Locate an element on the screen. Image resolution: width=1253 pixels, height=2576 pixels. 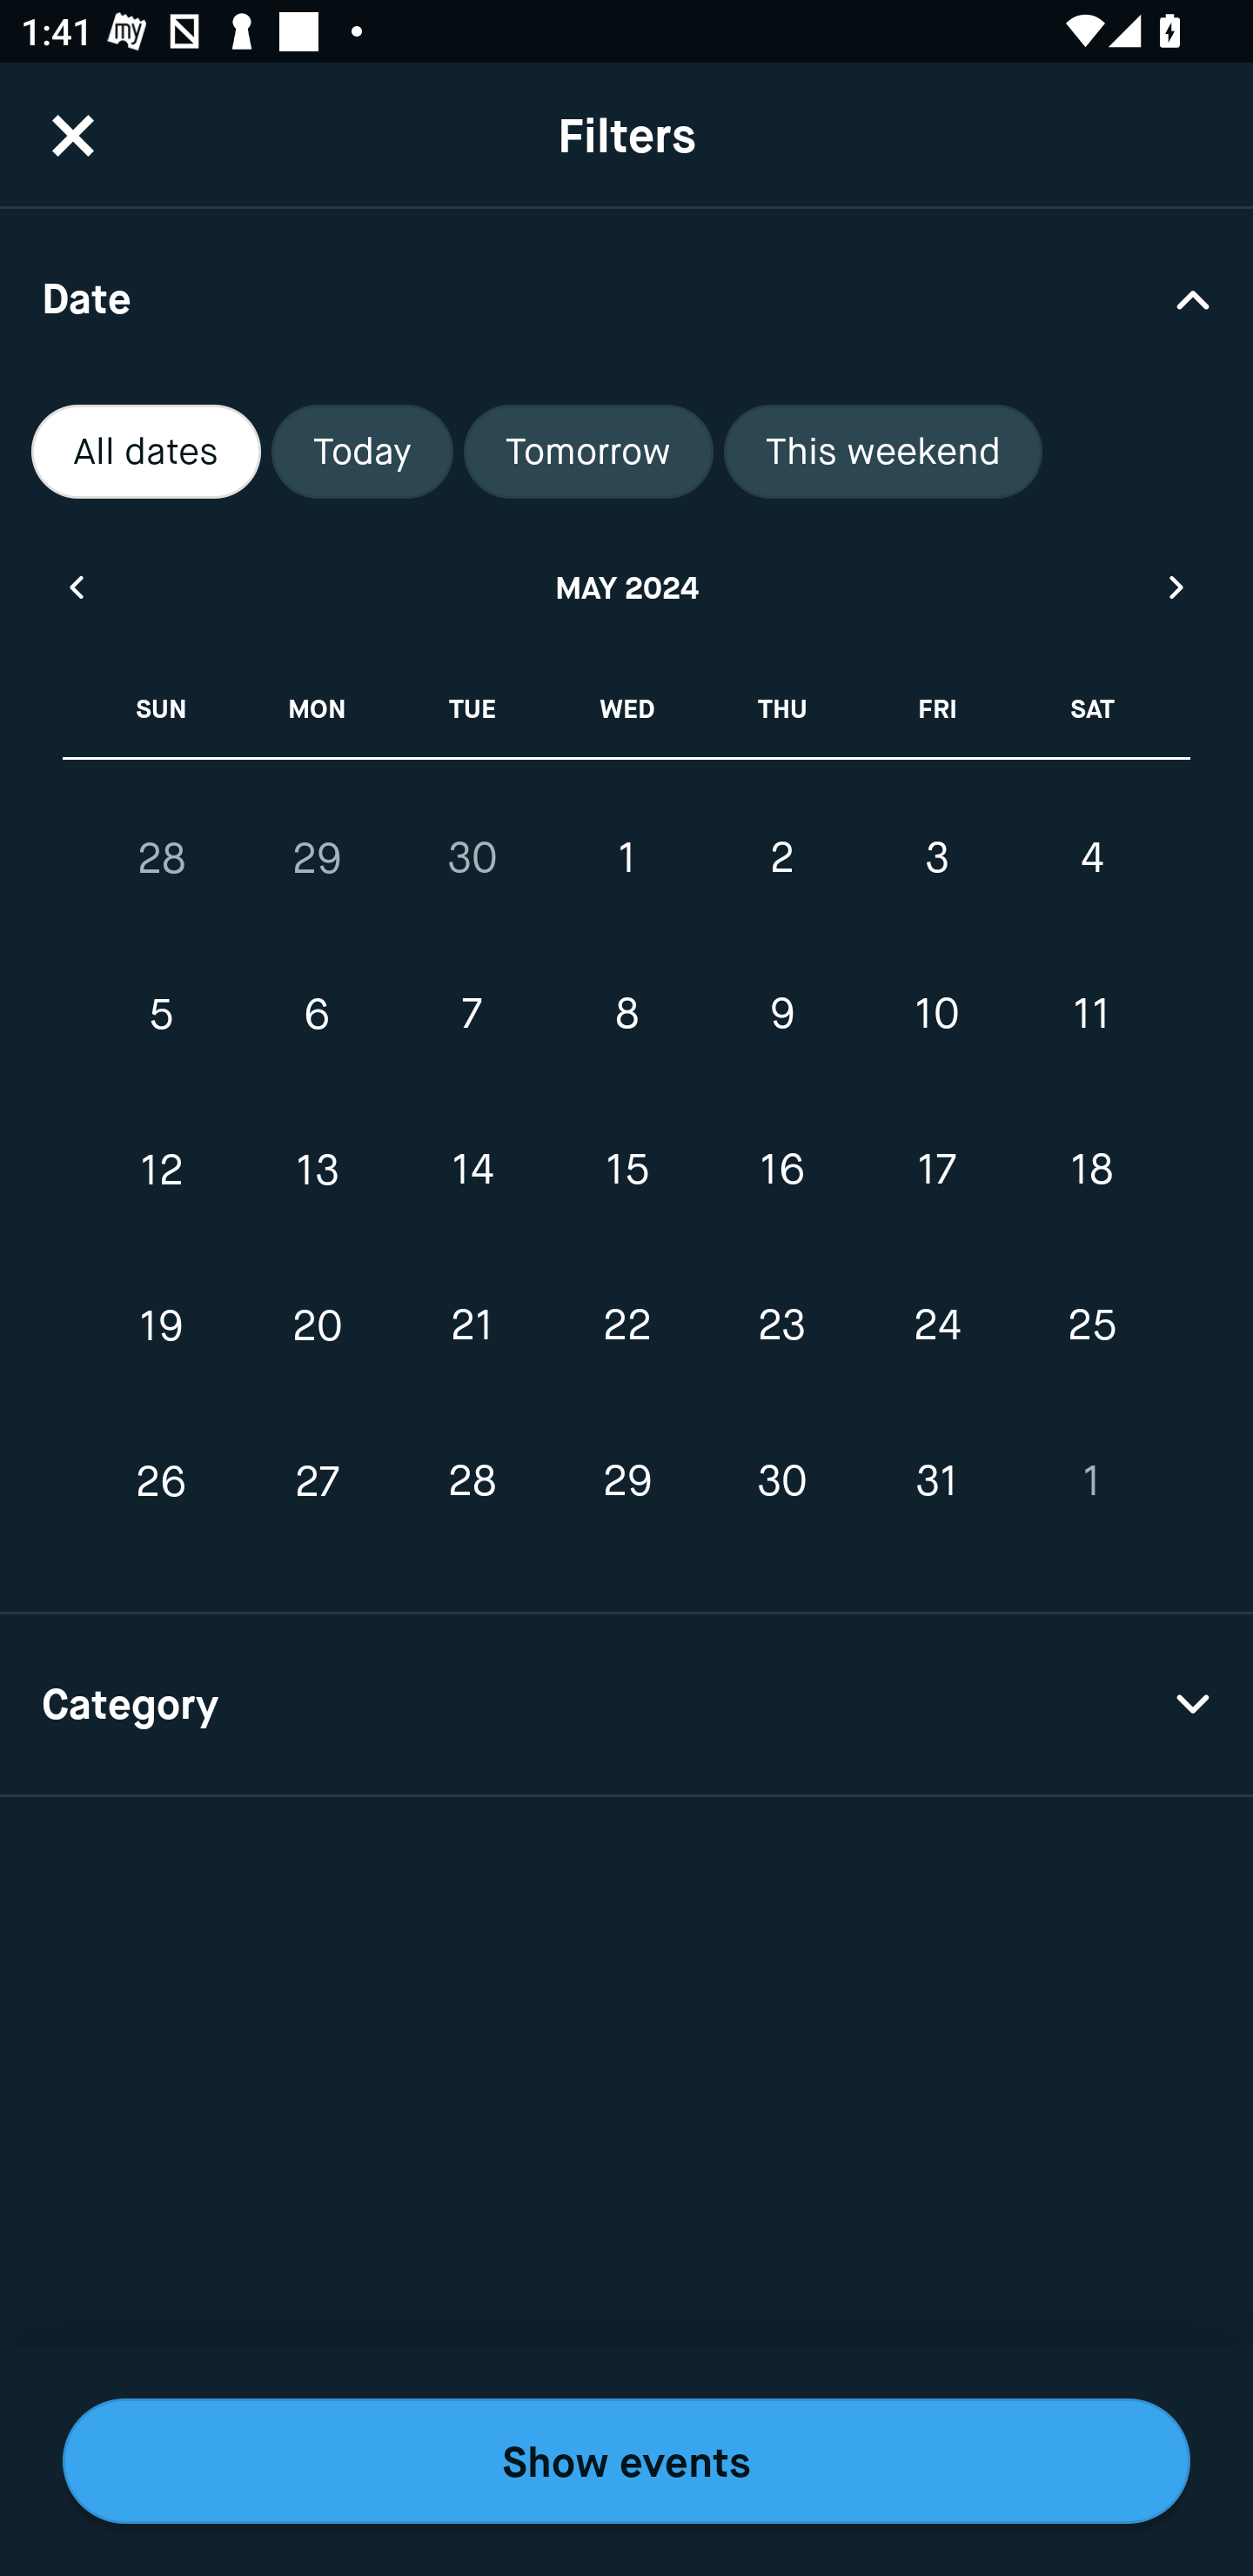
11 is located at coordinates (1091, 1015).